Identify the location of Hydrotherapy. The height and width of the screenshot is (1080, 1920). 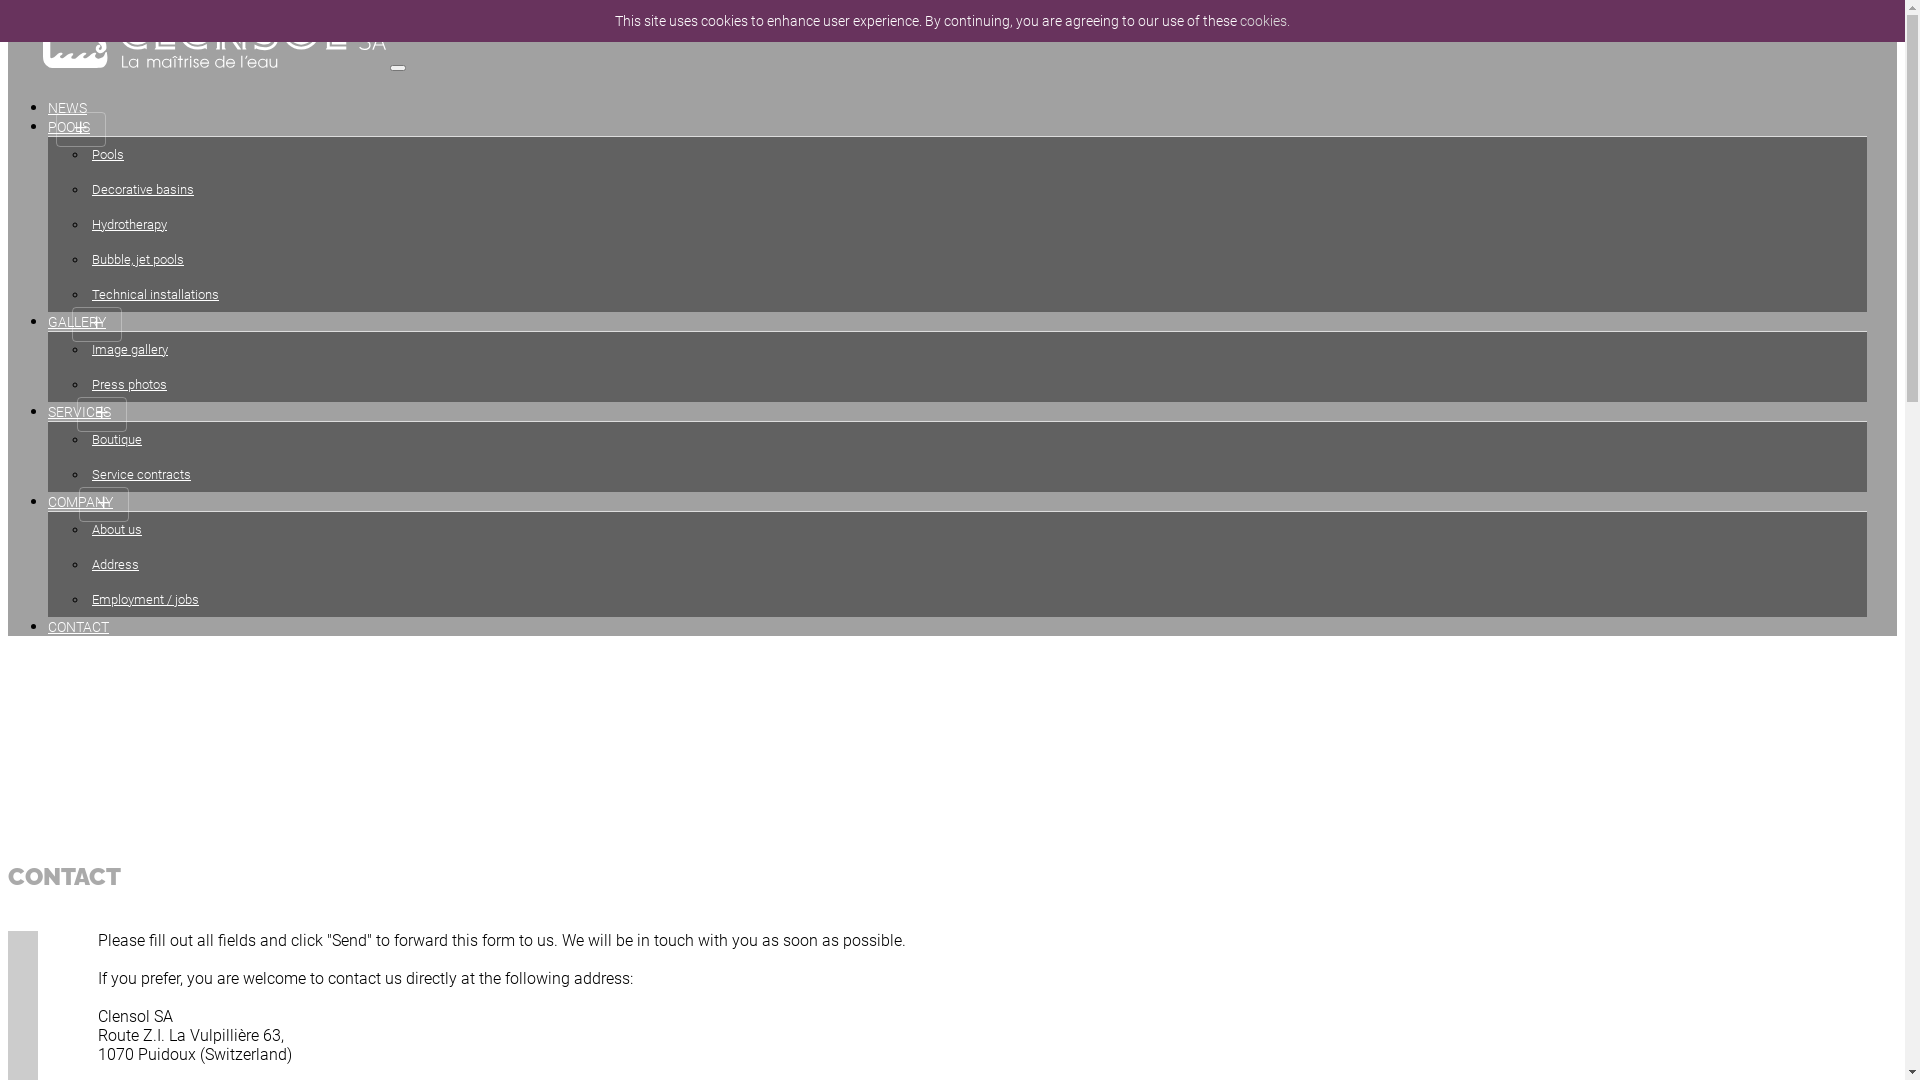
(978, 224).